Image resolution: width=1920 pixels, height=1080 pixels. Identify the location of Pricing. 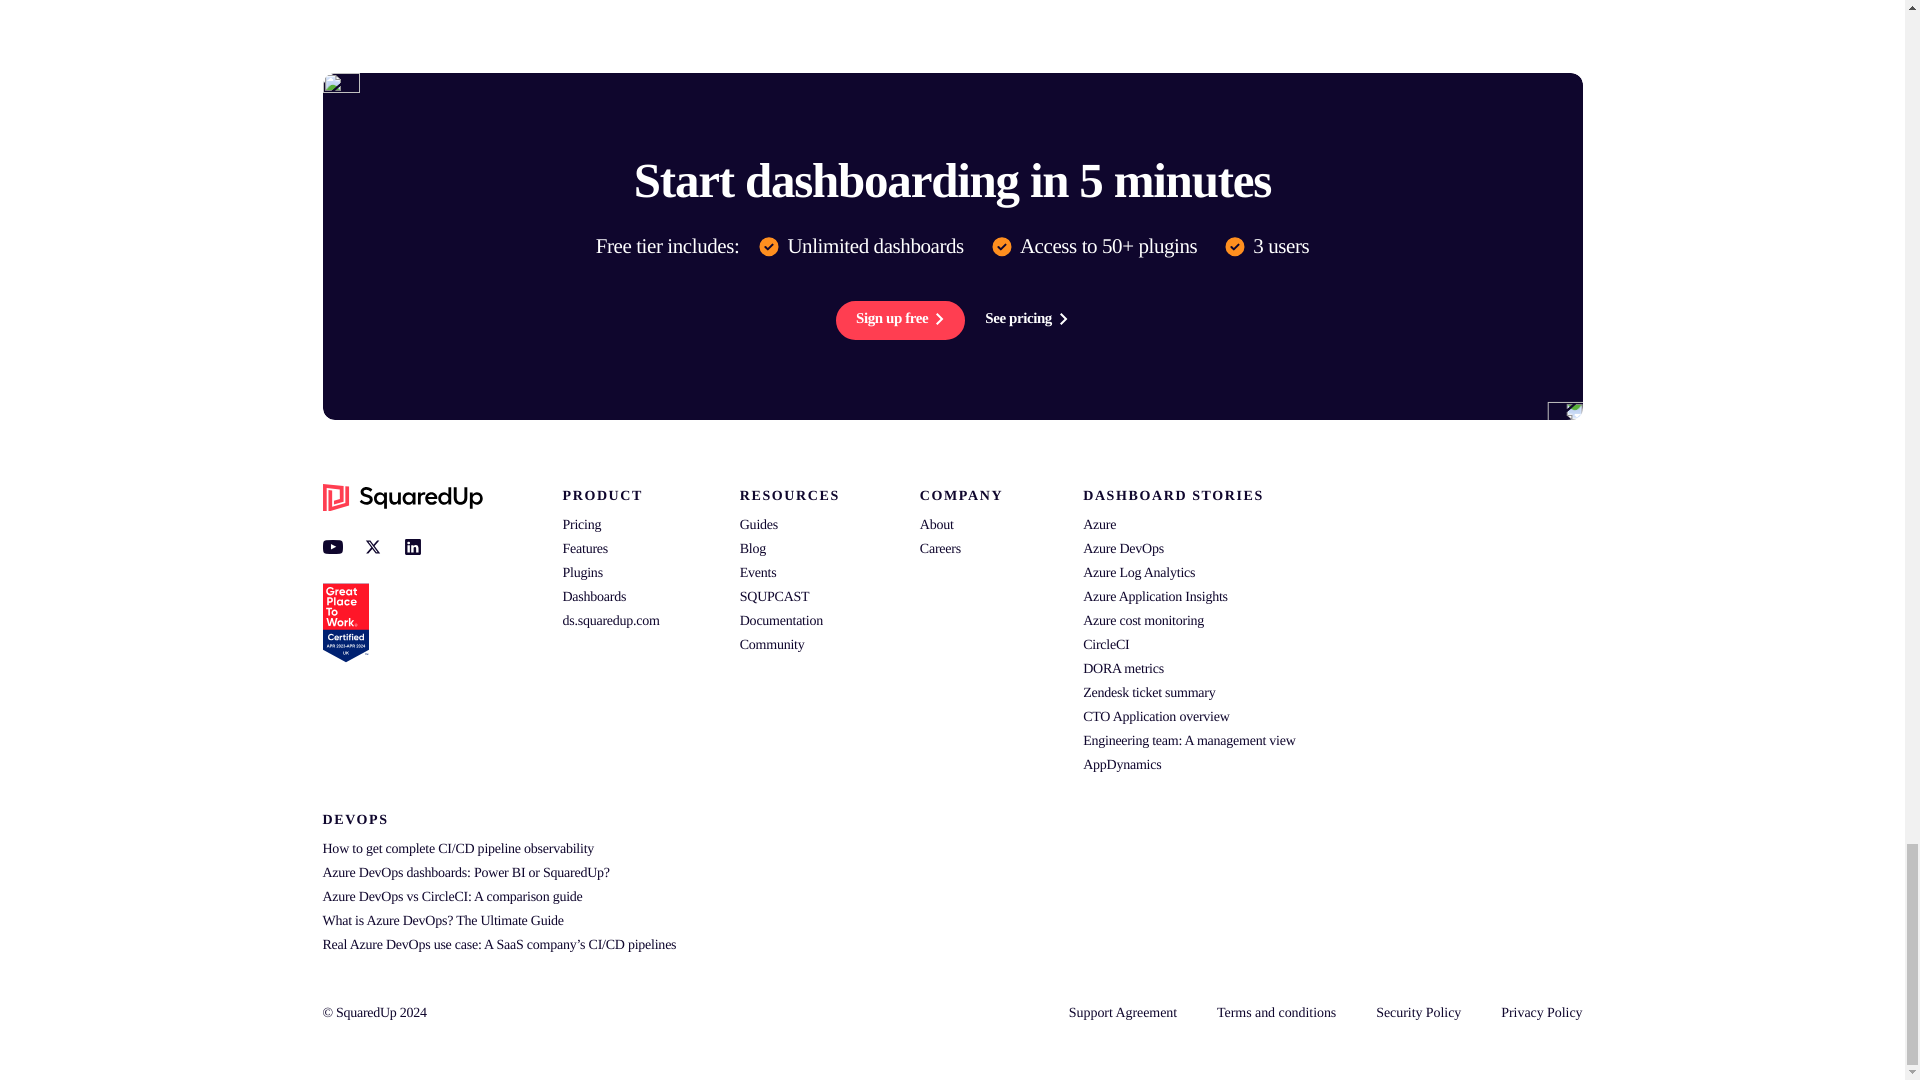
(581, 526).